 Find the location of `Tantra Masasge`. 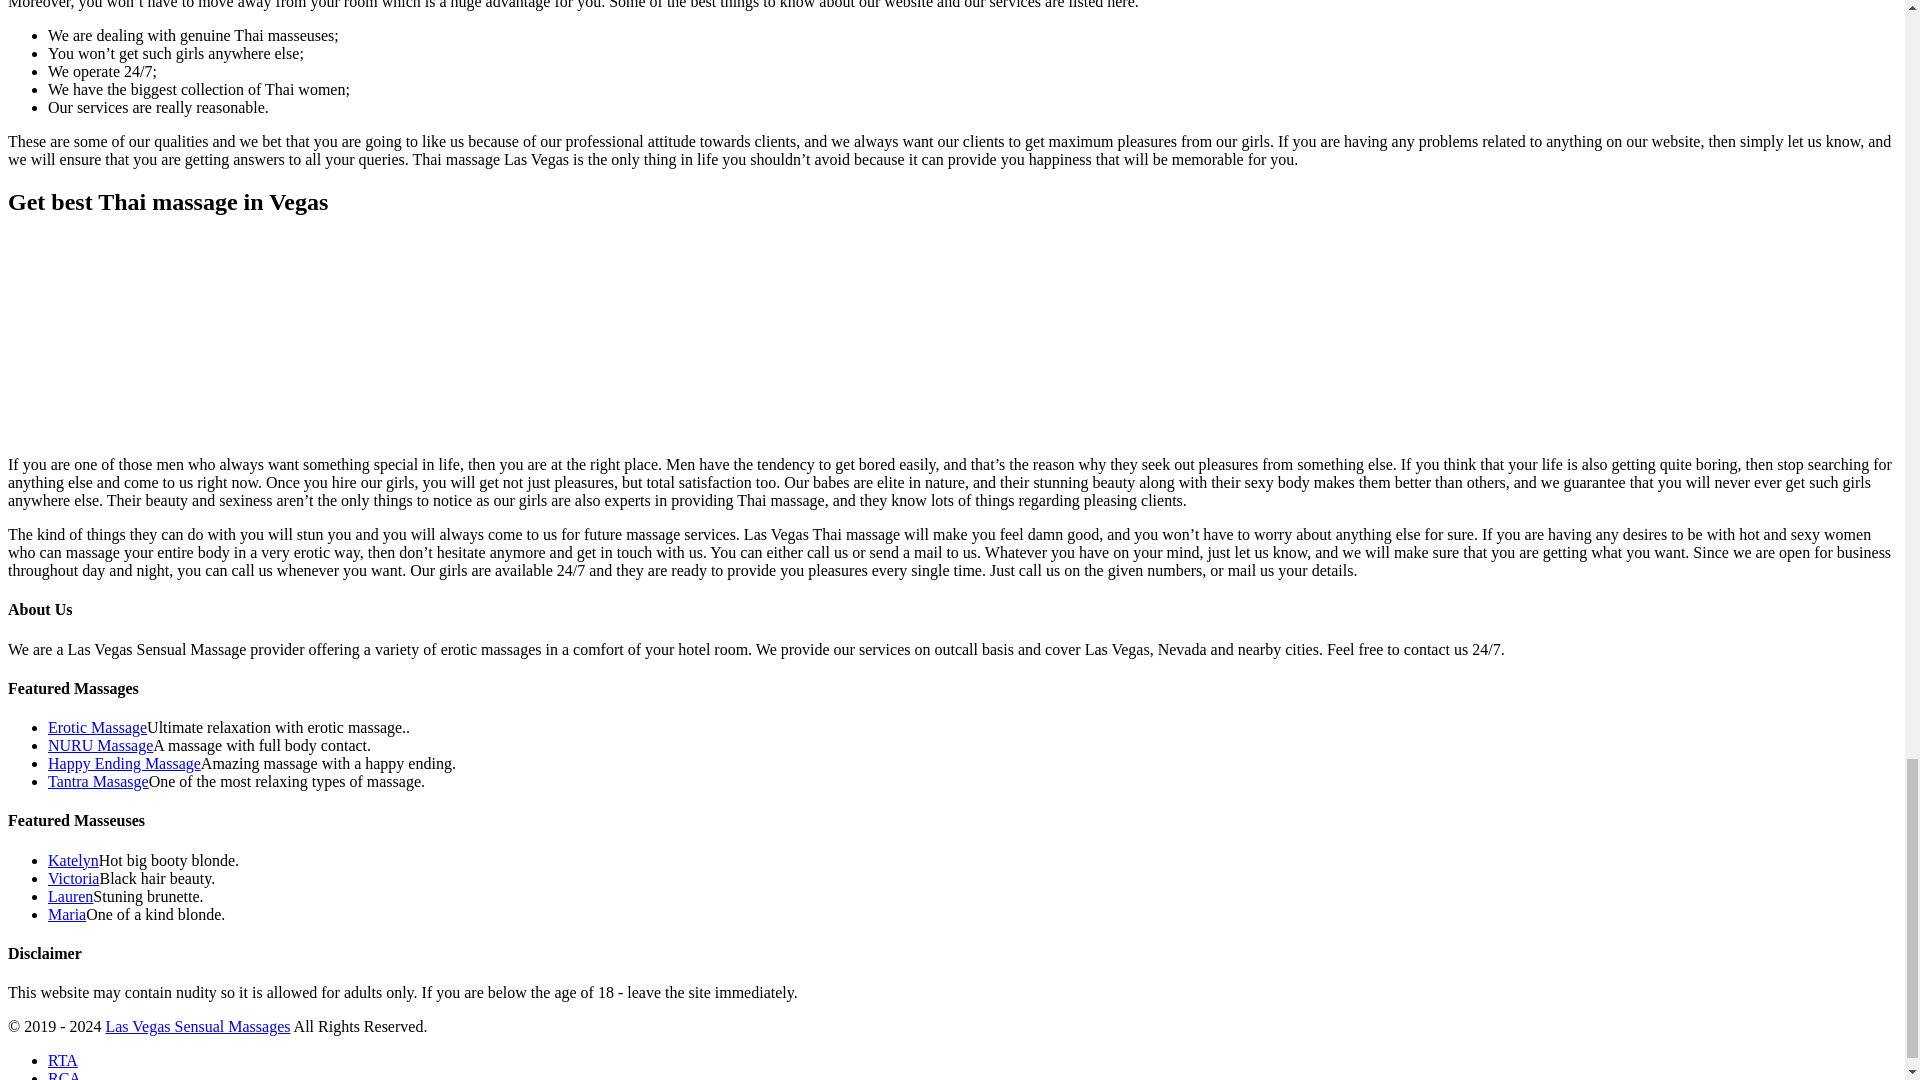

Tantra Masasge is located at coordinates (98, 781).